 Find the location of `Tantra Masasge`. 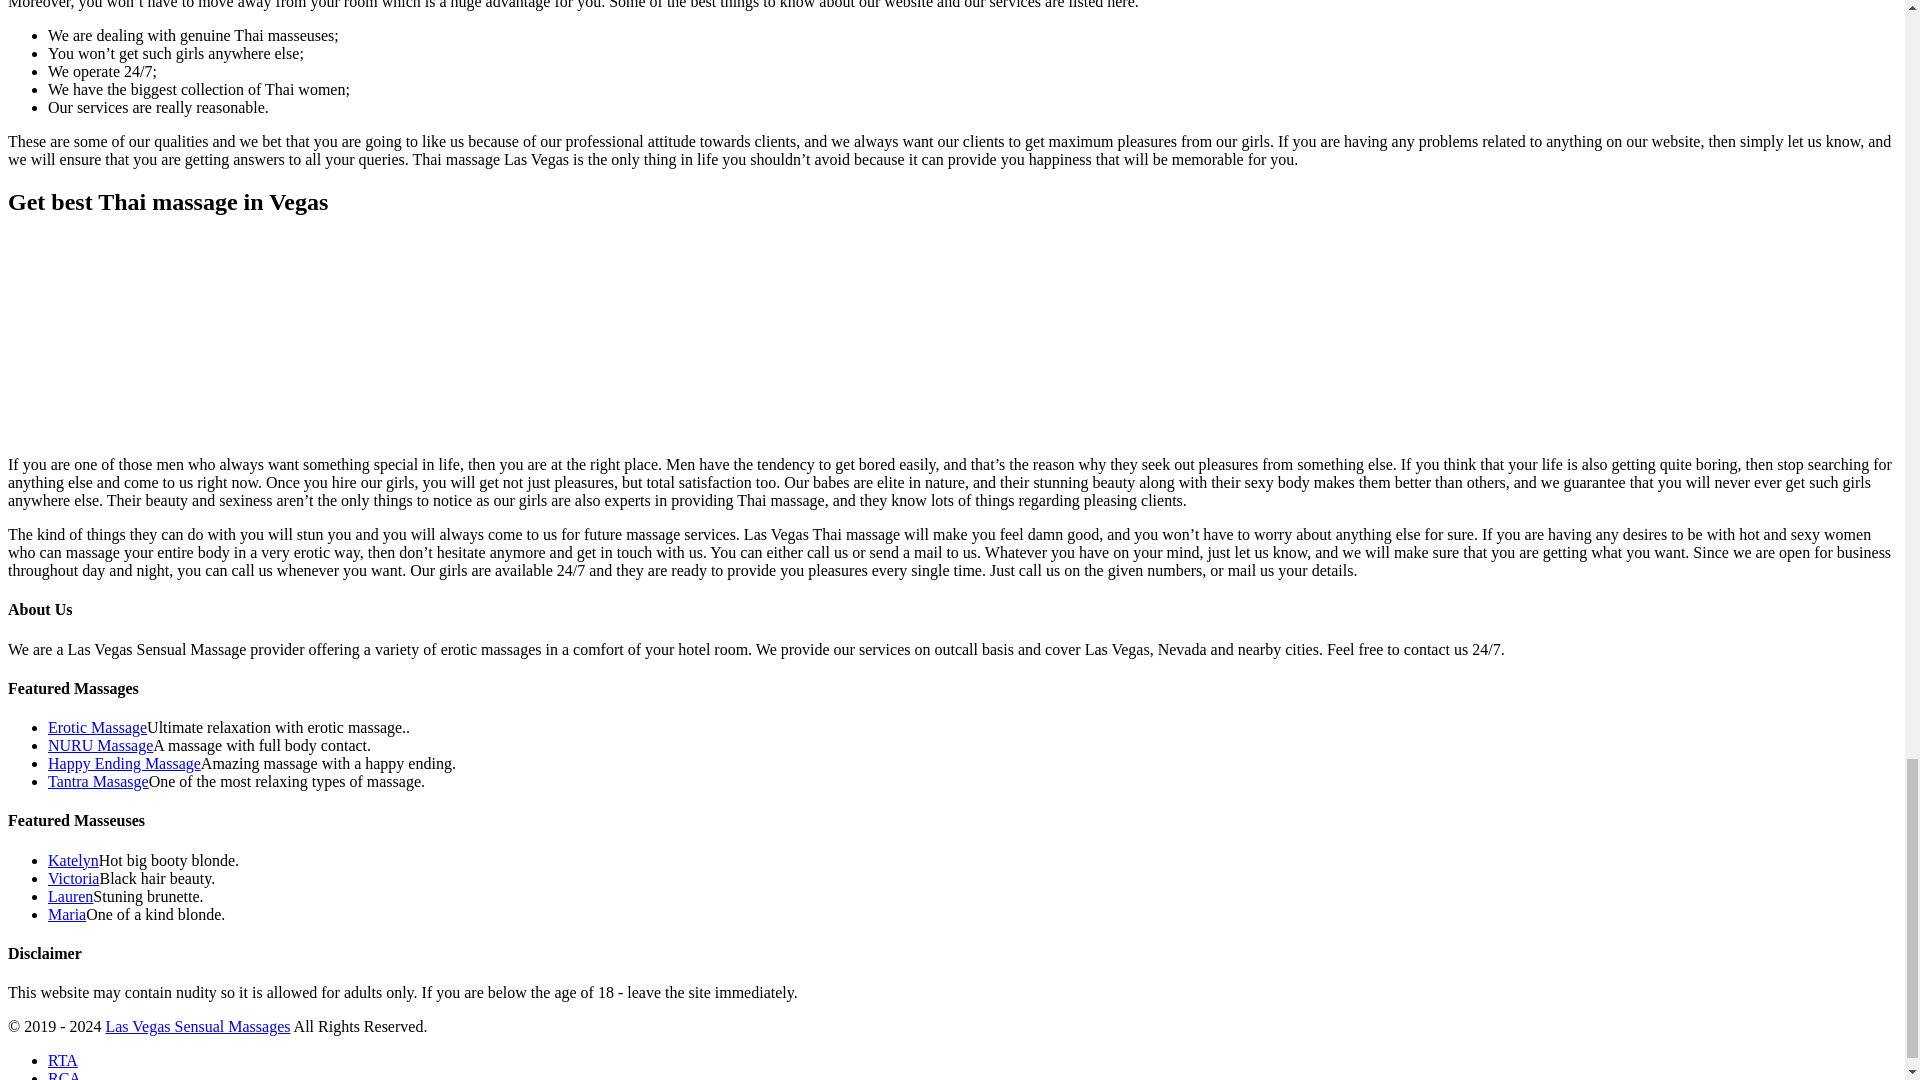

Tantra Masasge is located at coordinates (98, 781).